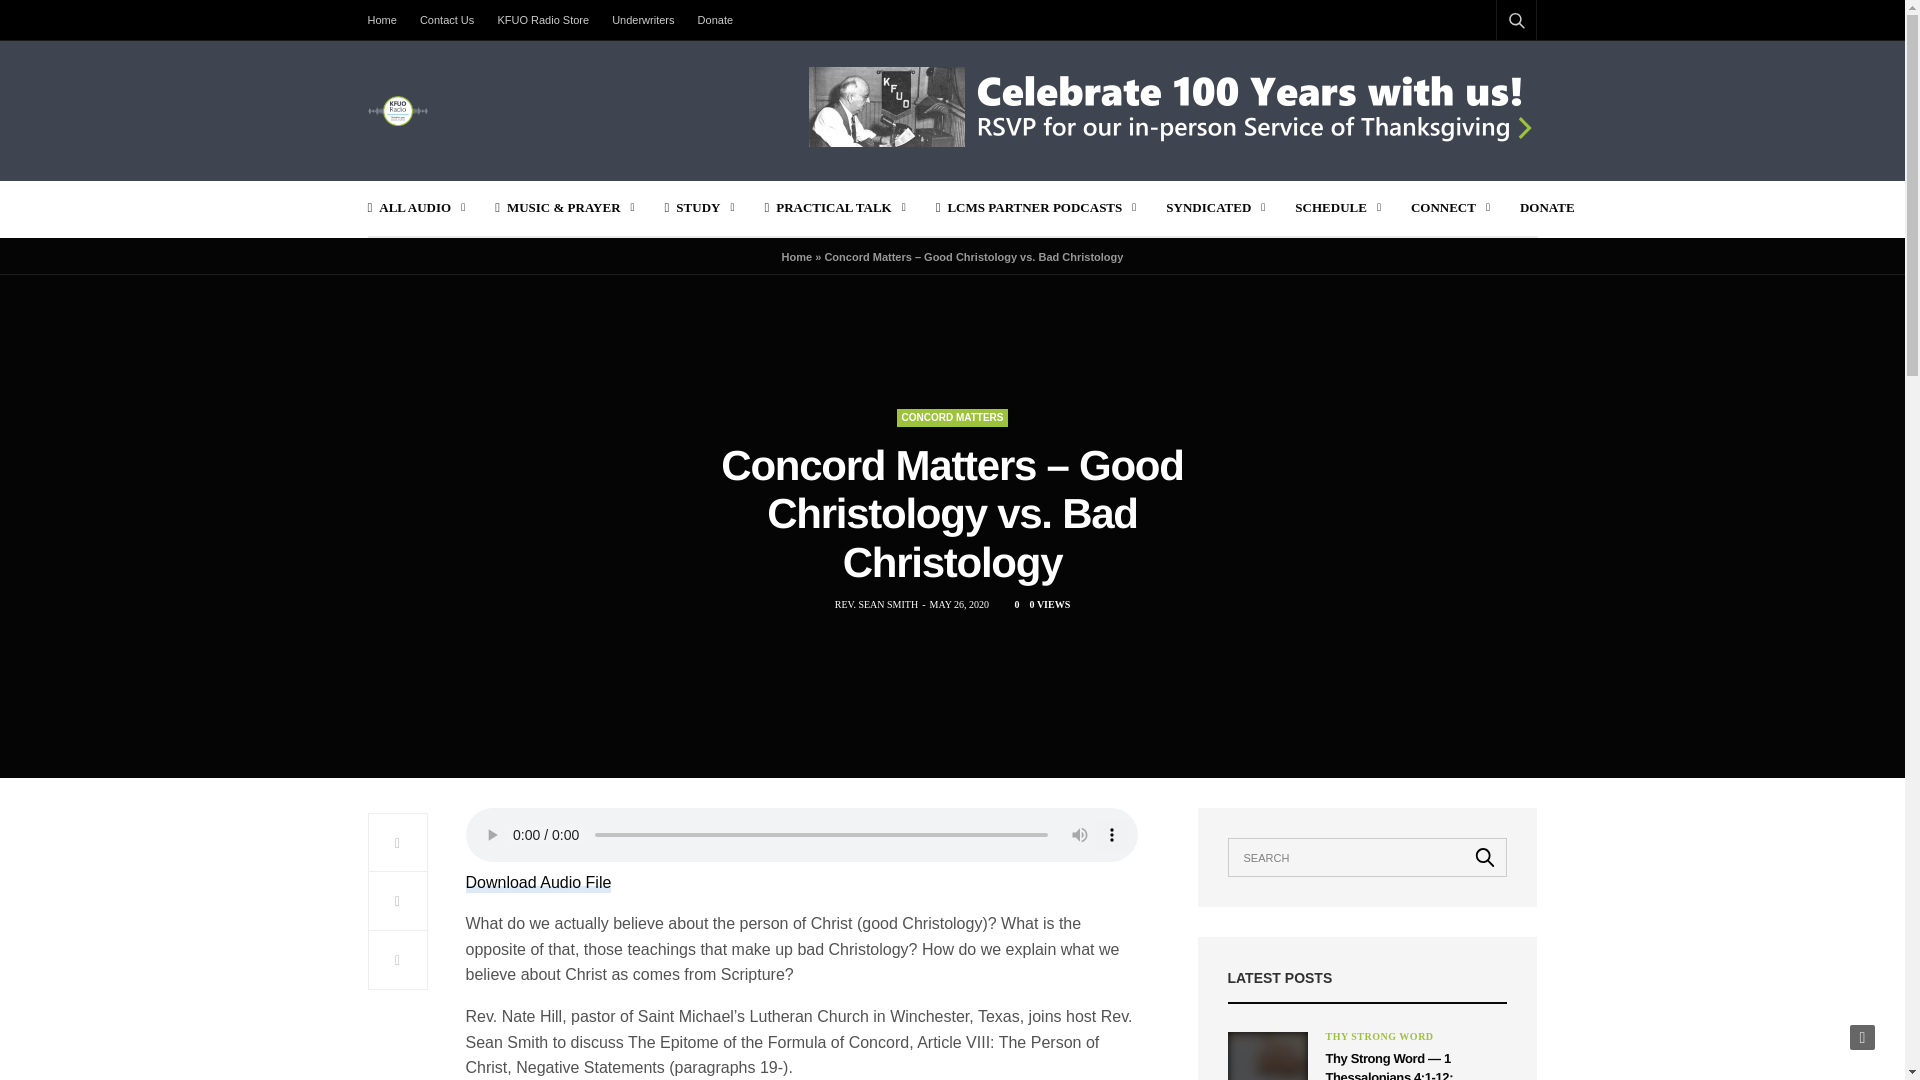  I want to click on ALL AUDIO, so click(417, 208).